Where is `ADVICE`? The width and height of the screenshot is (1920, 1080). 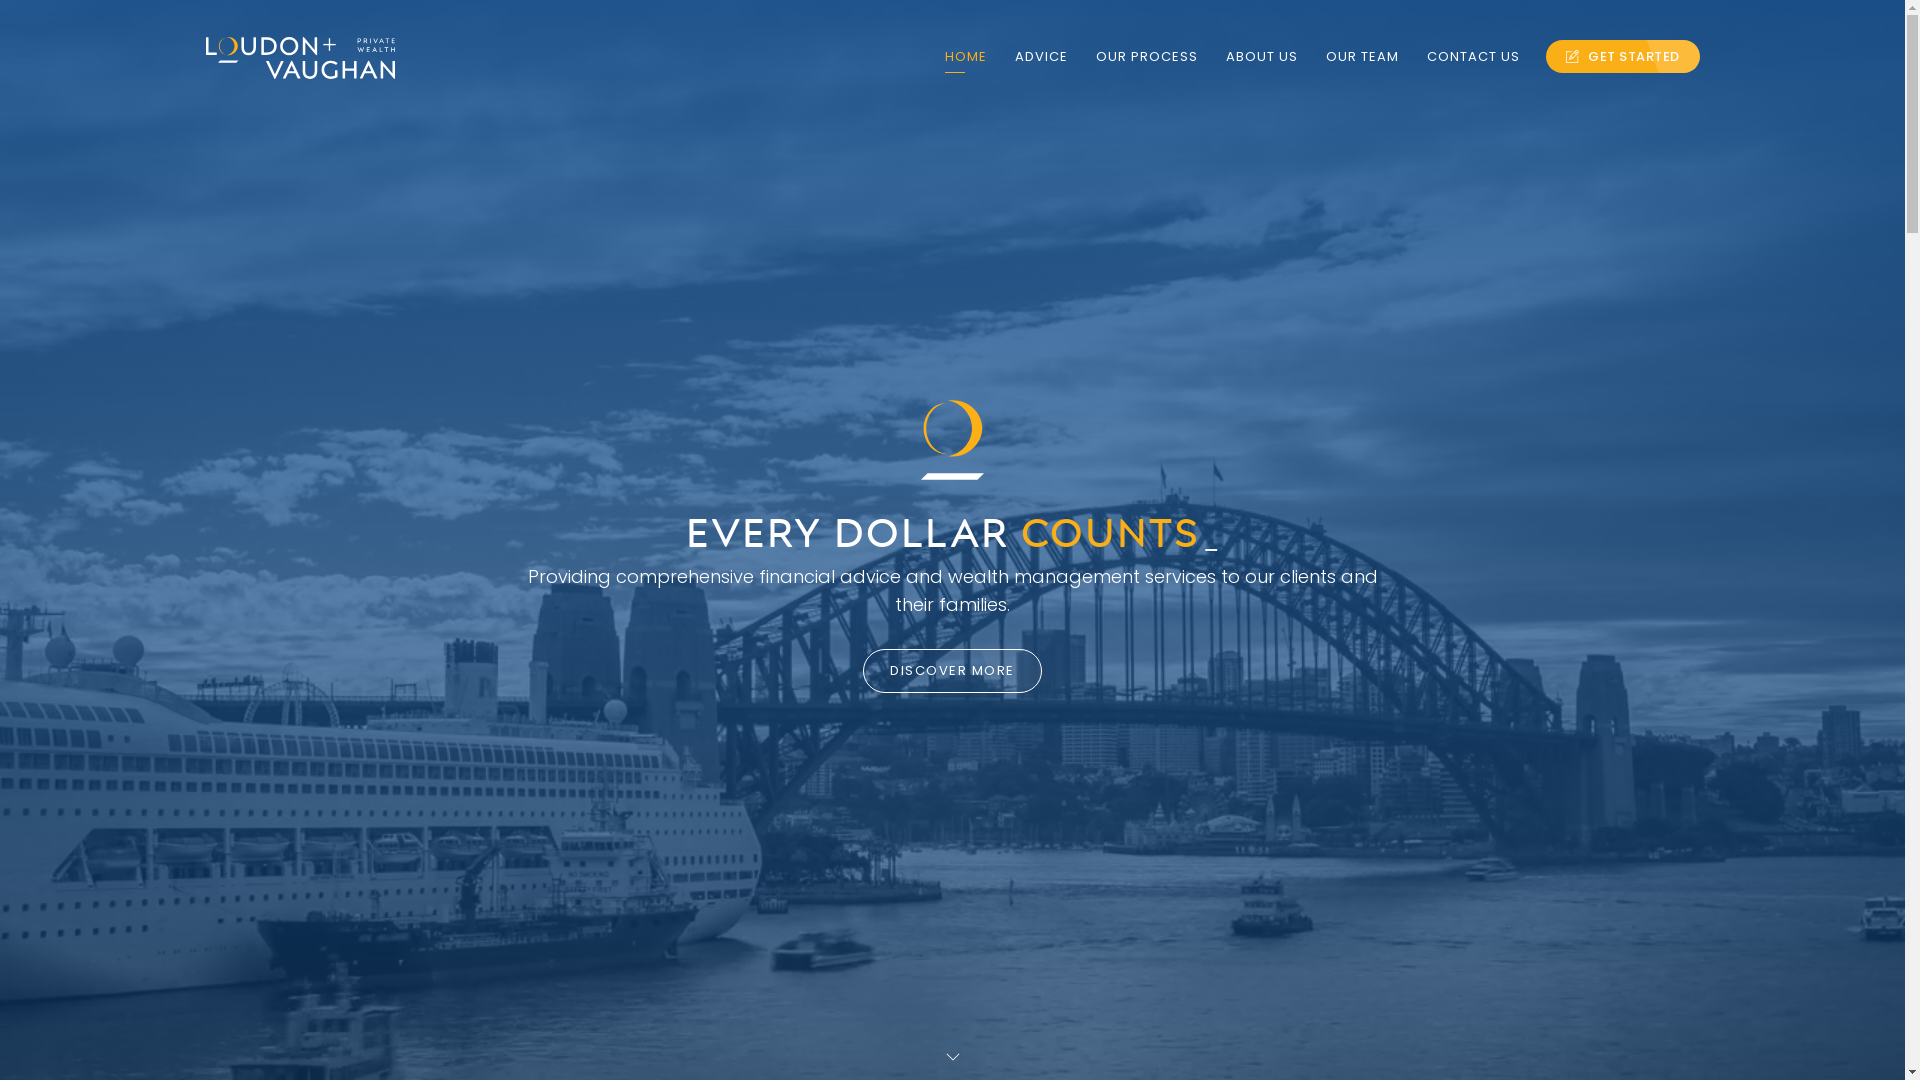 ADVICE is located at coordinates (1041, 57).